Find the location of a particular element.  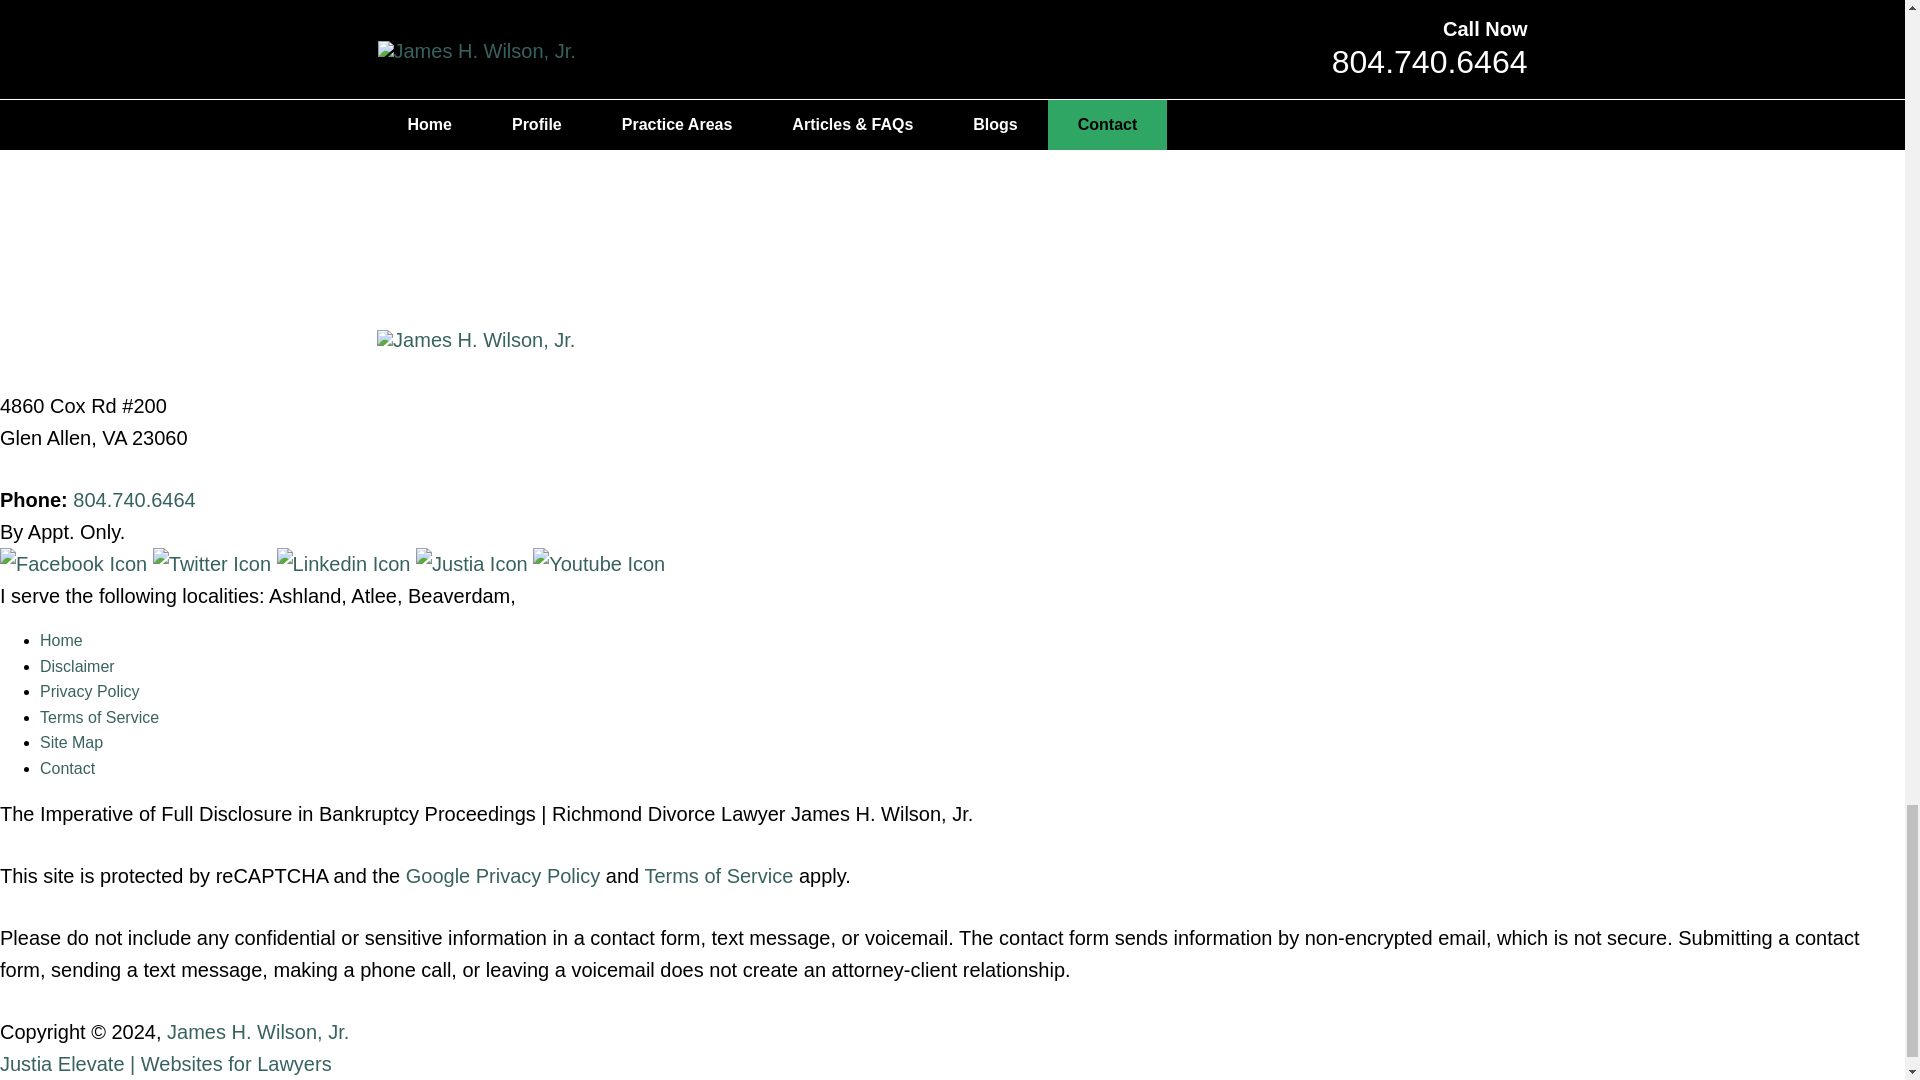

Home is located at coordinates (61, 640).